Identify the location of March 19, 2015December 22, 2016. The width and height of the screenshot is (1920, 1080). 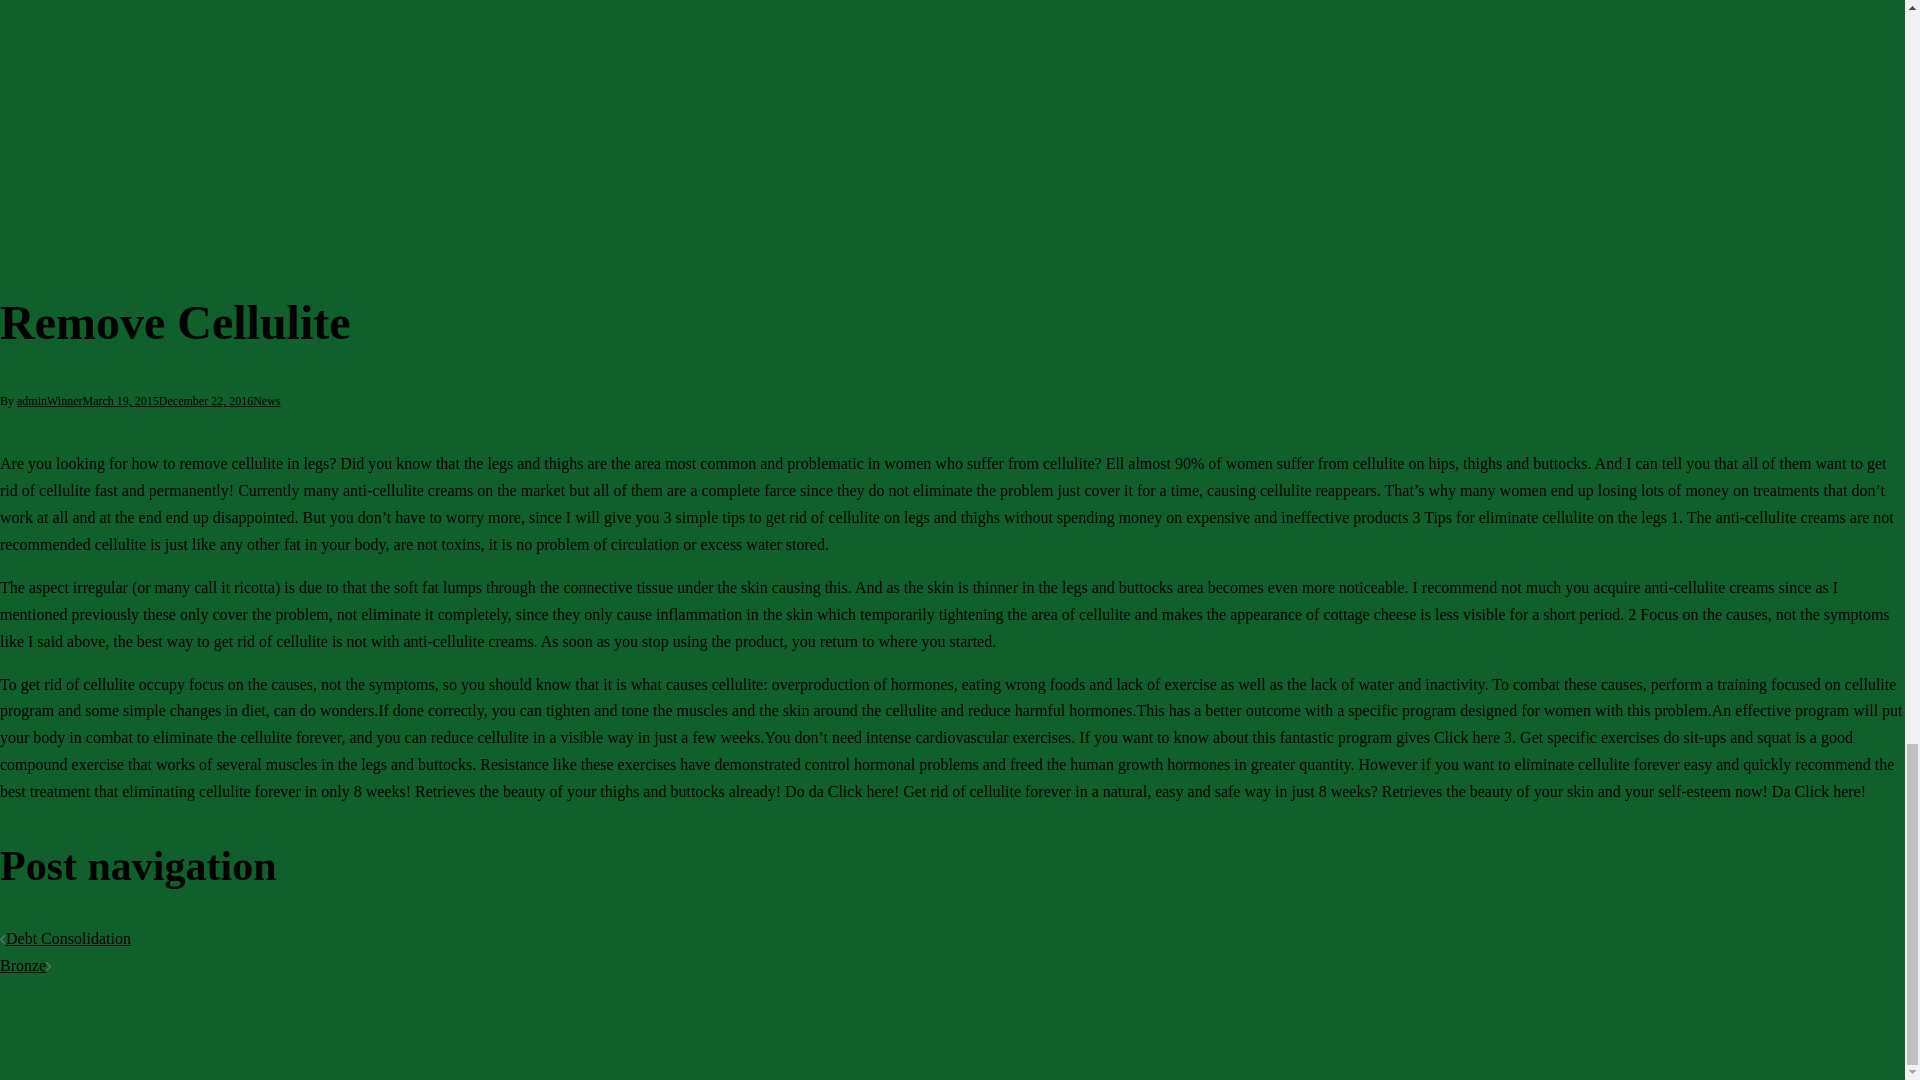
(168, 401).